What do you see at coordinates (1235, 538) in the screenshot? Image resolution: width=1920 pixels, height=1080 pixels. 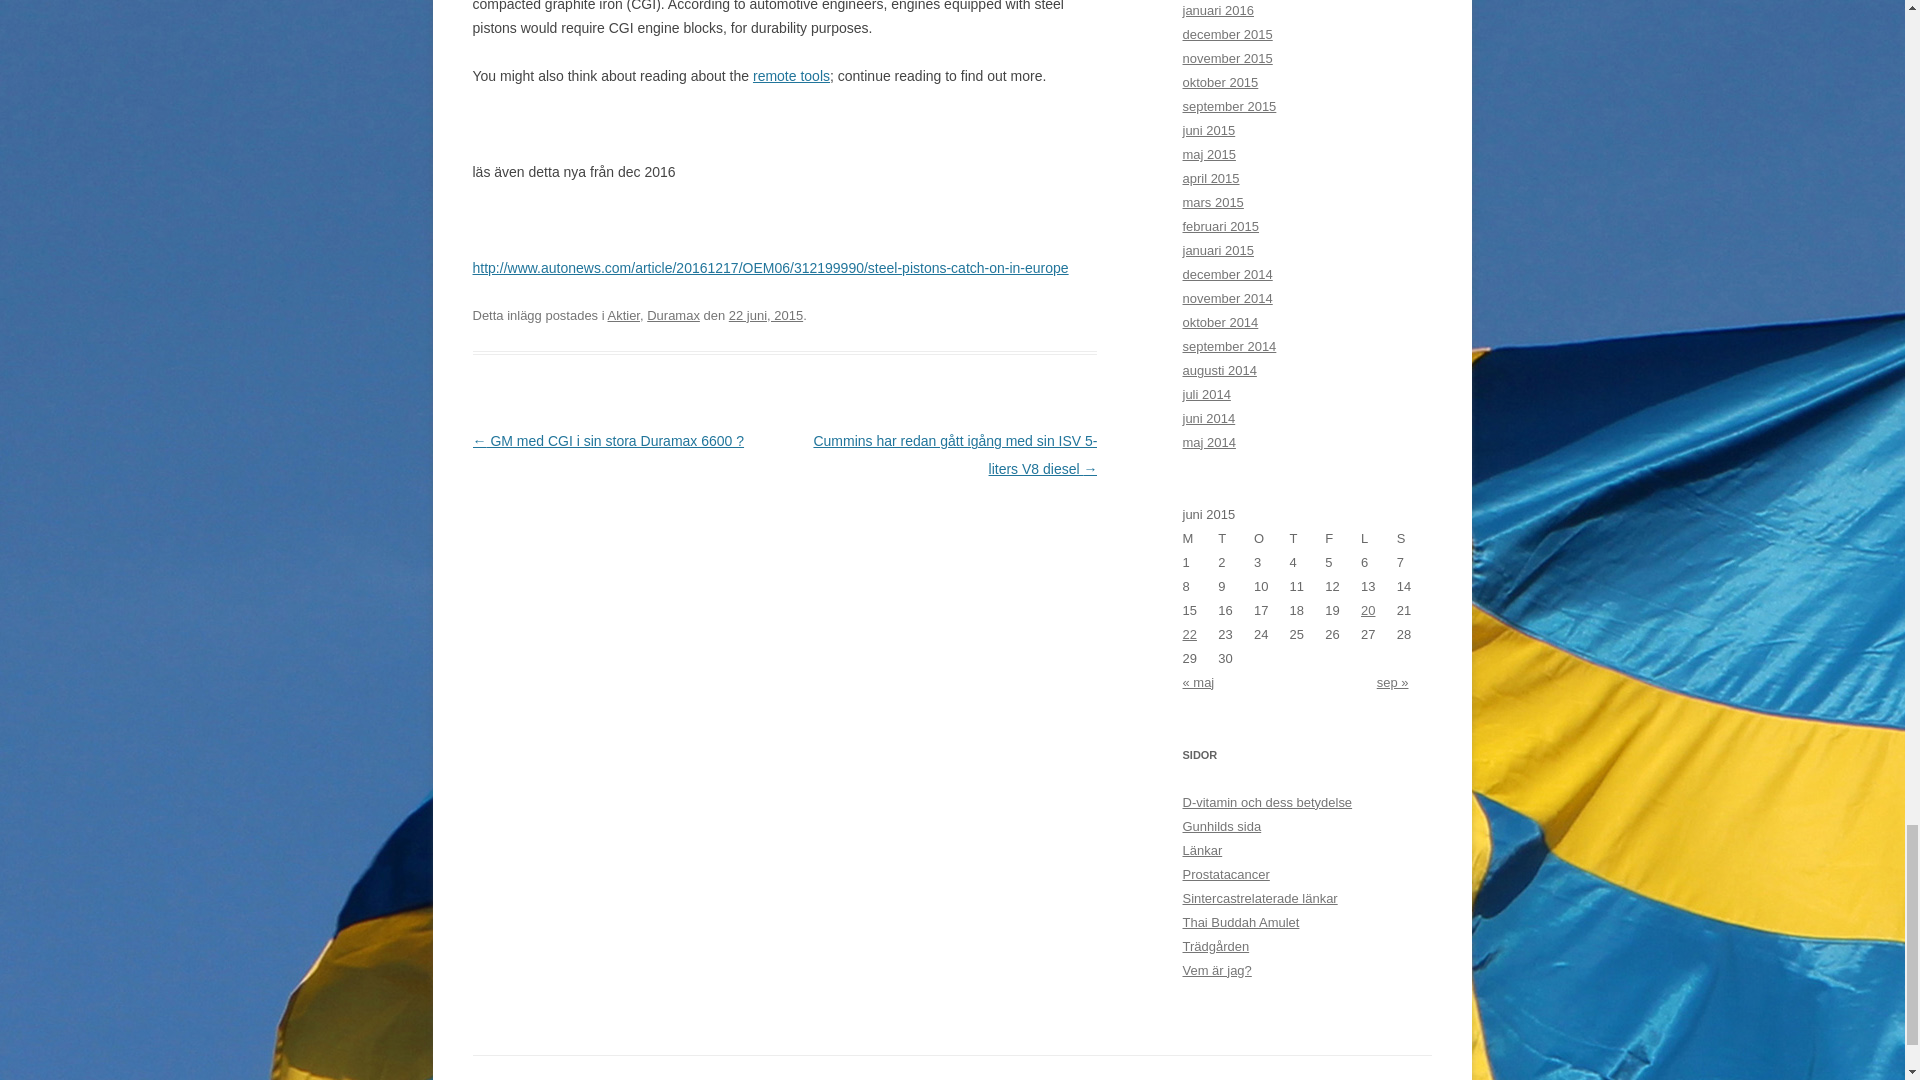 I see `tisdag` at bounding box center [1235, 538].